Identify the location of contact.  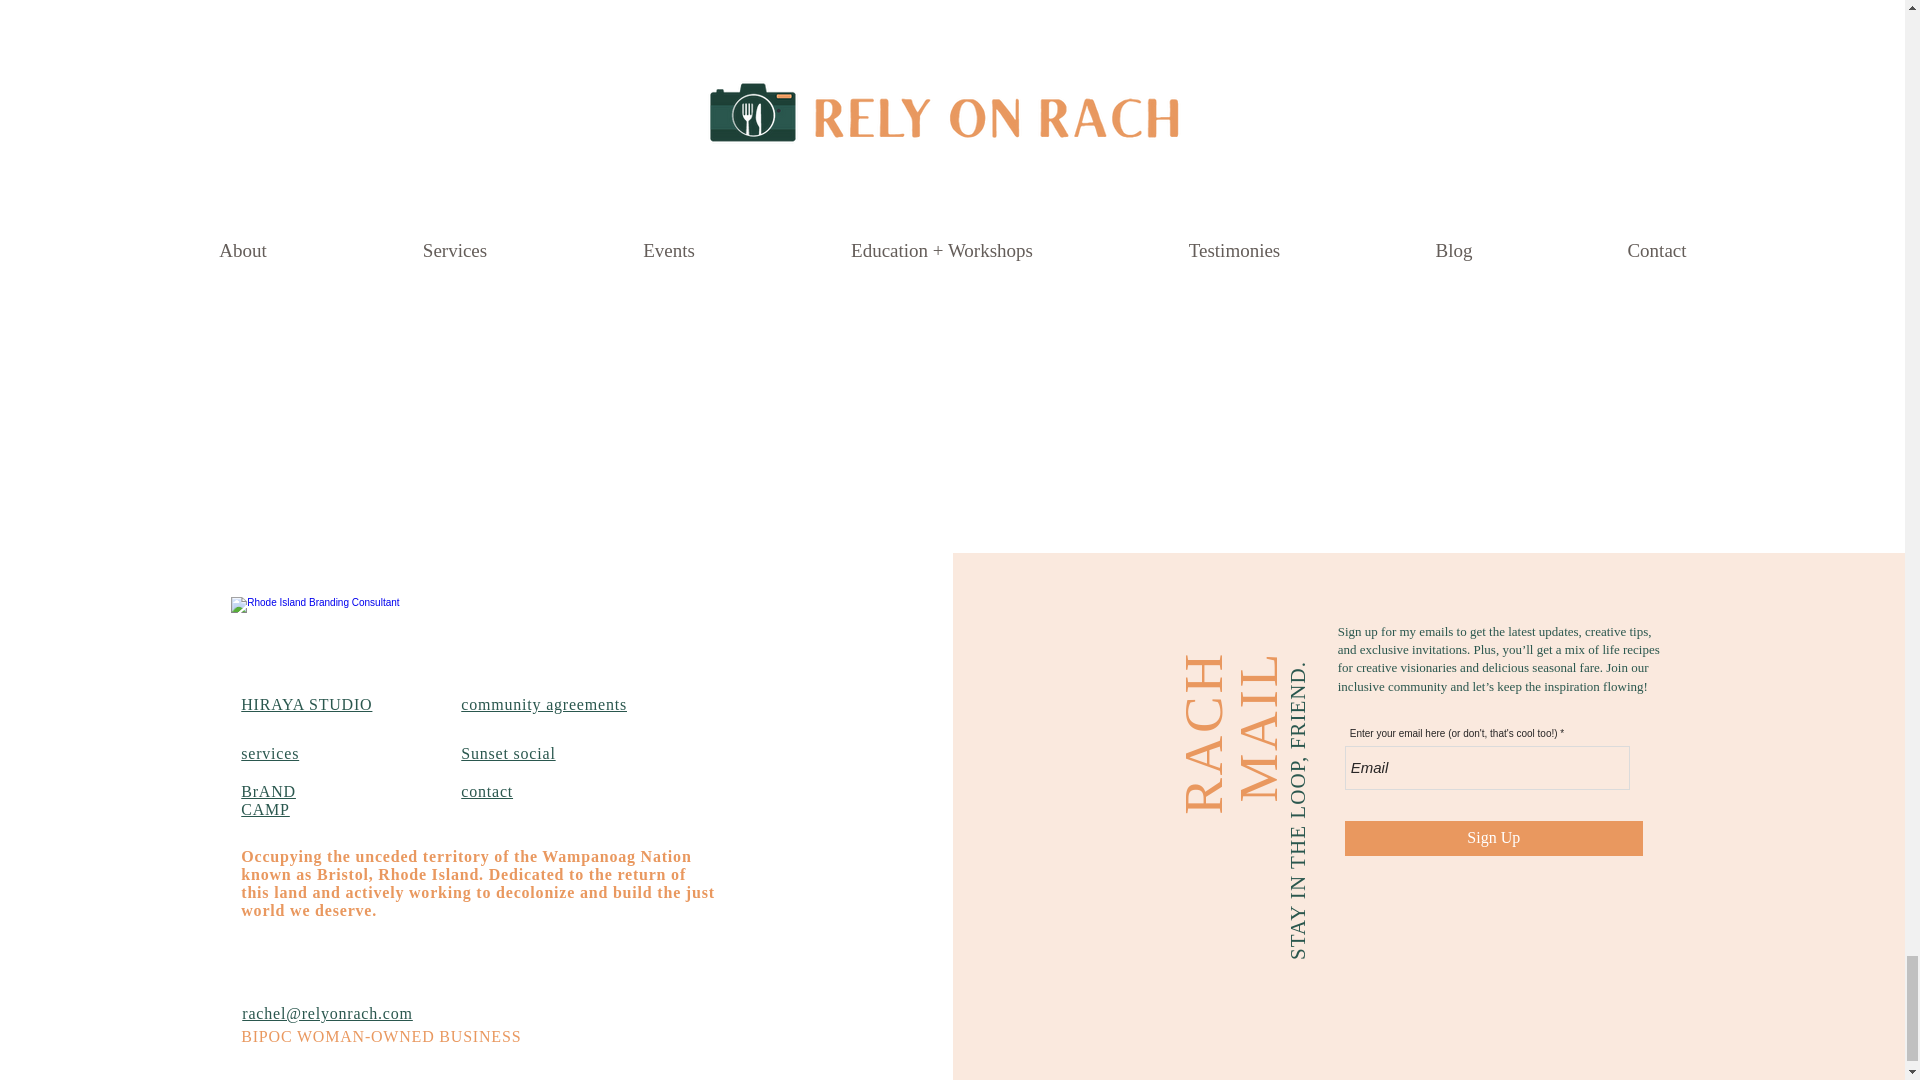
(486, 792).